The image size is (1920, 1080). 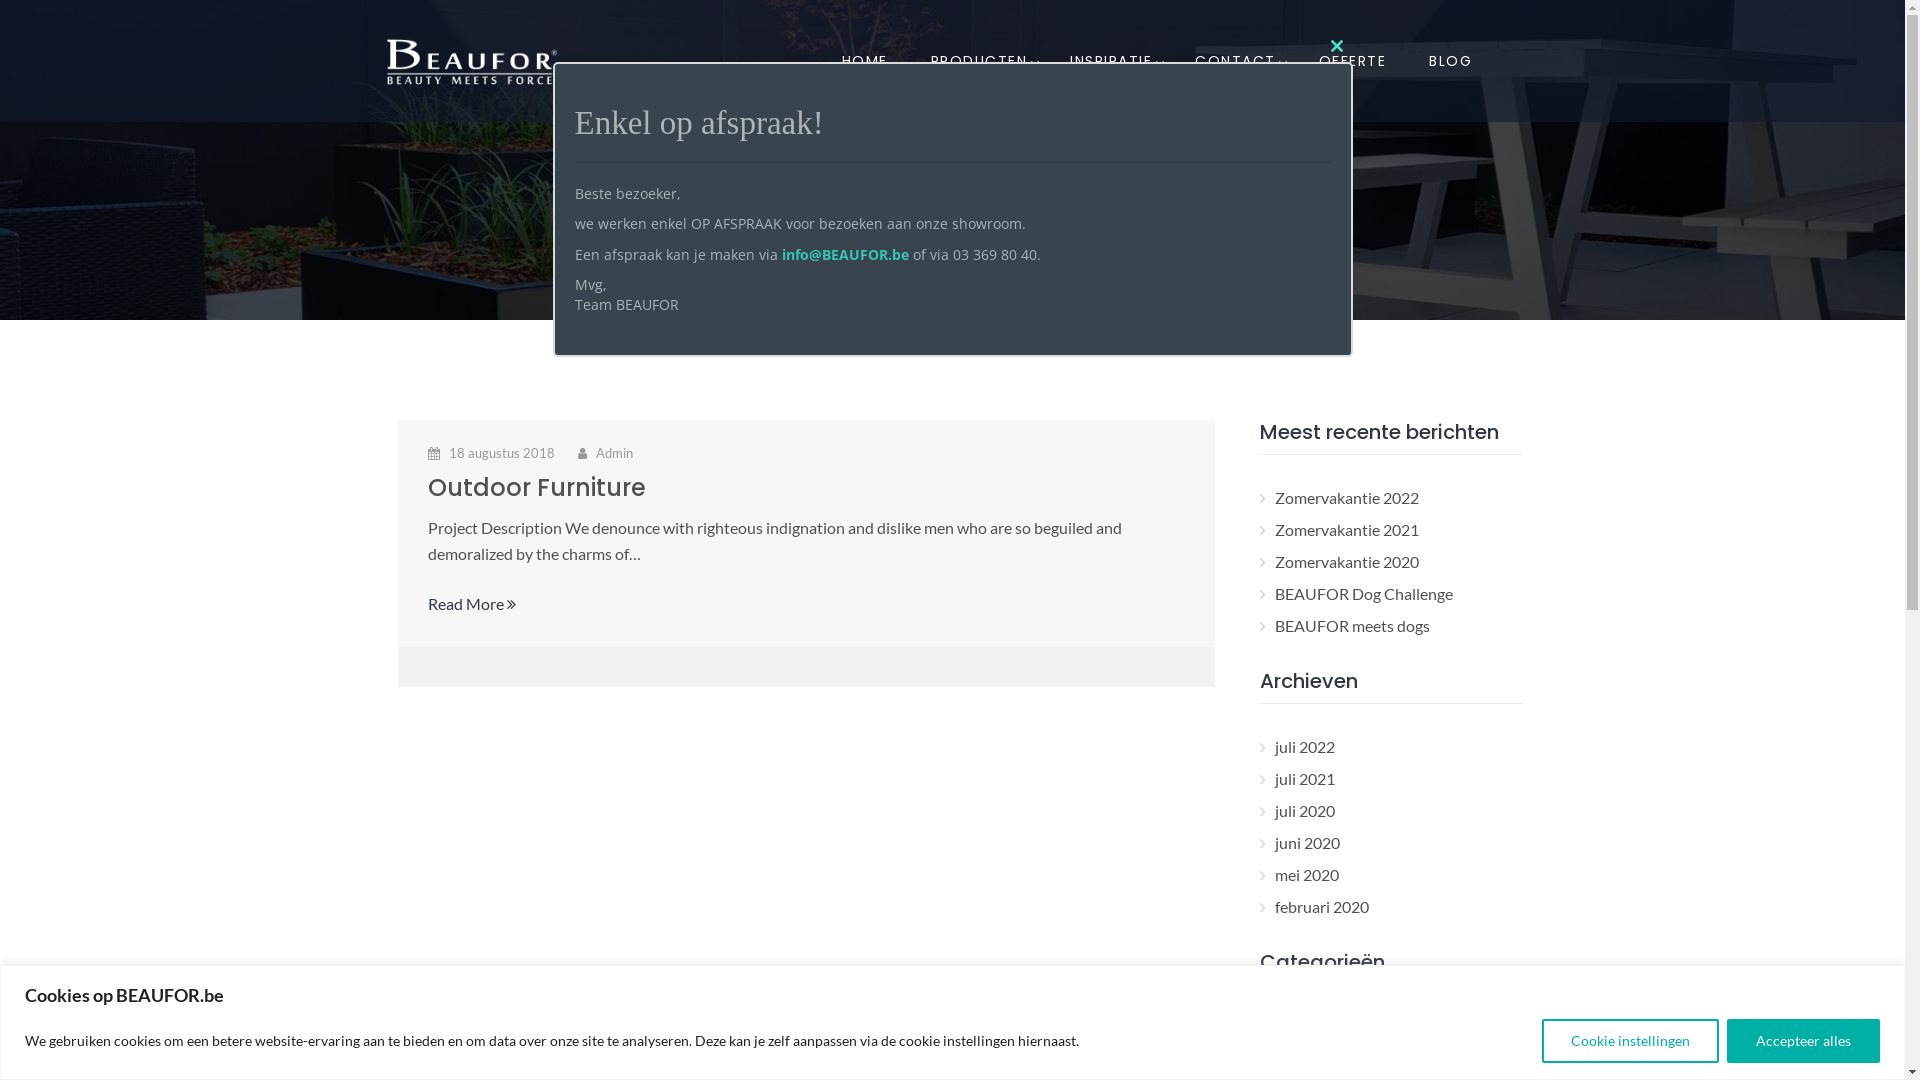 I want to click on BEAUFOR meets dogs, so click(x=1352, y=625).